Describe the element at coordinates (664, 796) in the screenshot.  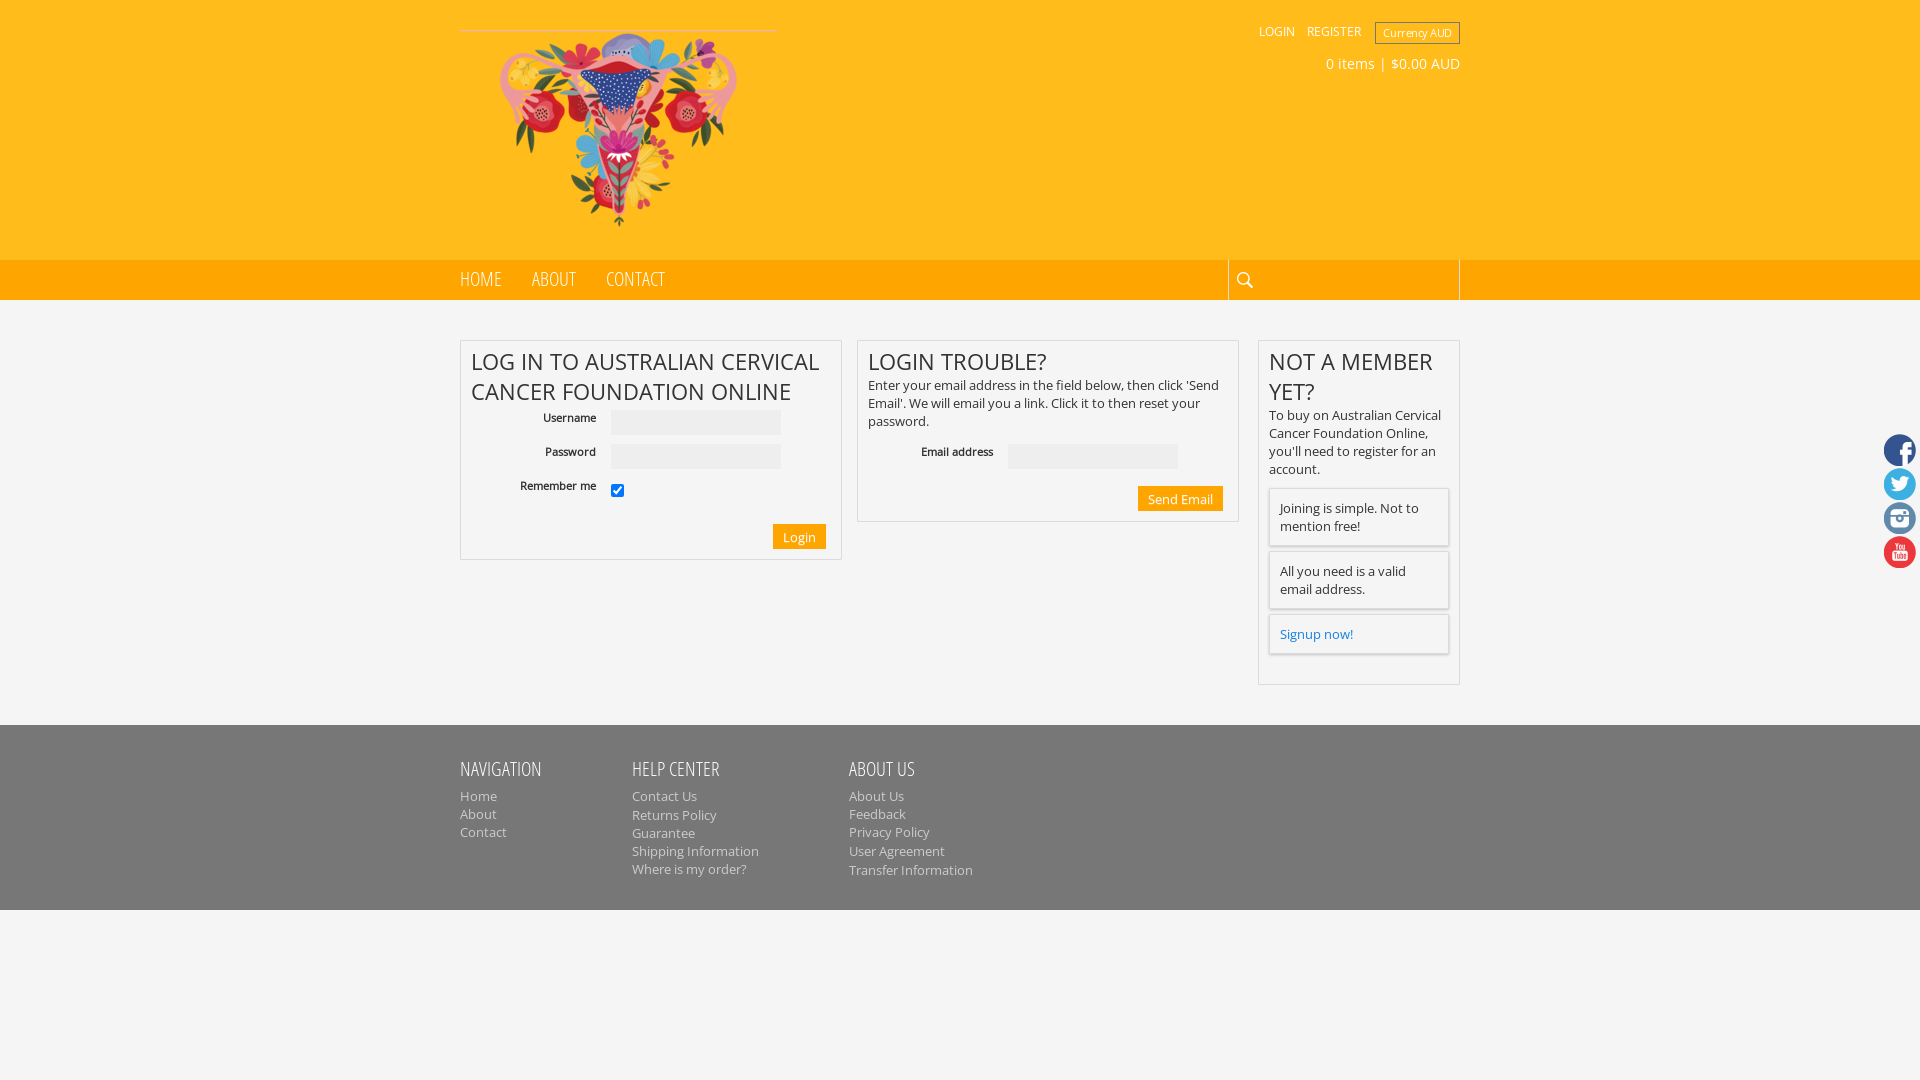
I see `Contact Us` at that location.